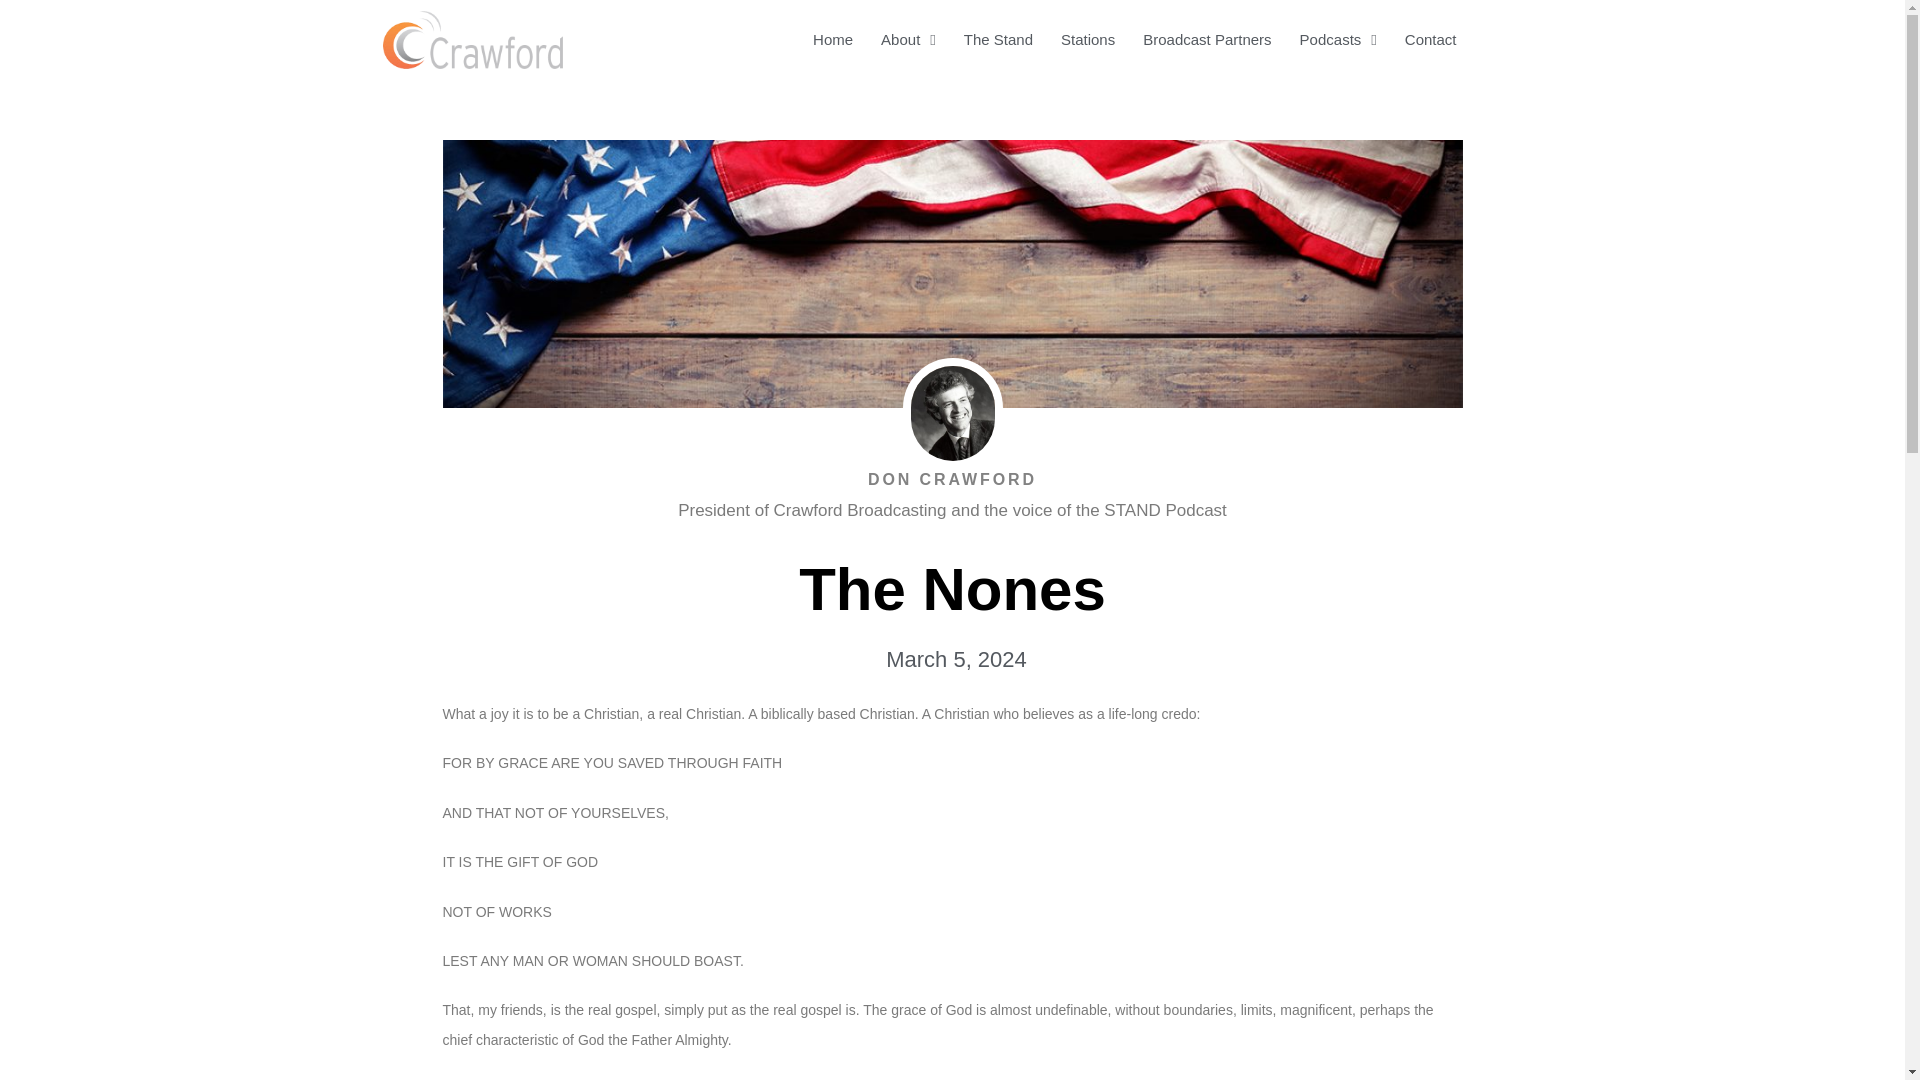  What do you see at coordinates (1087, 40) in the screenshot?
I see `Stations` at bounding box center [1087, 40].